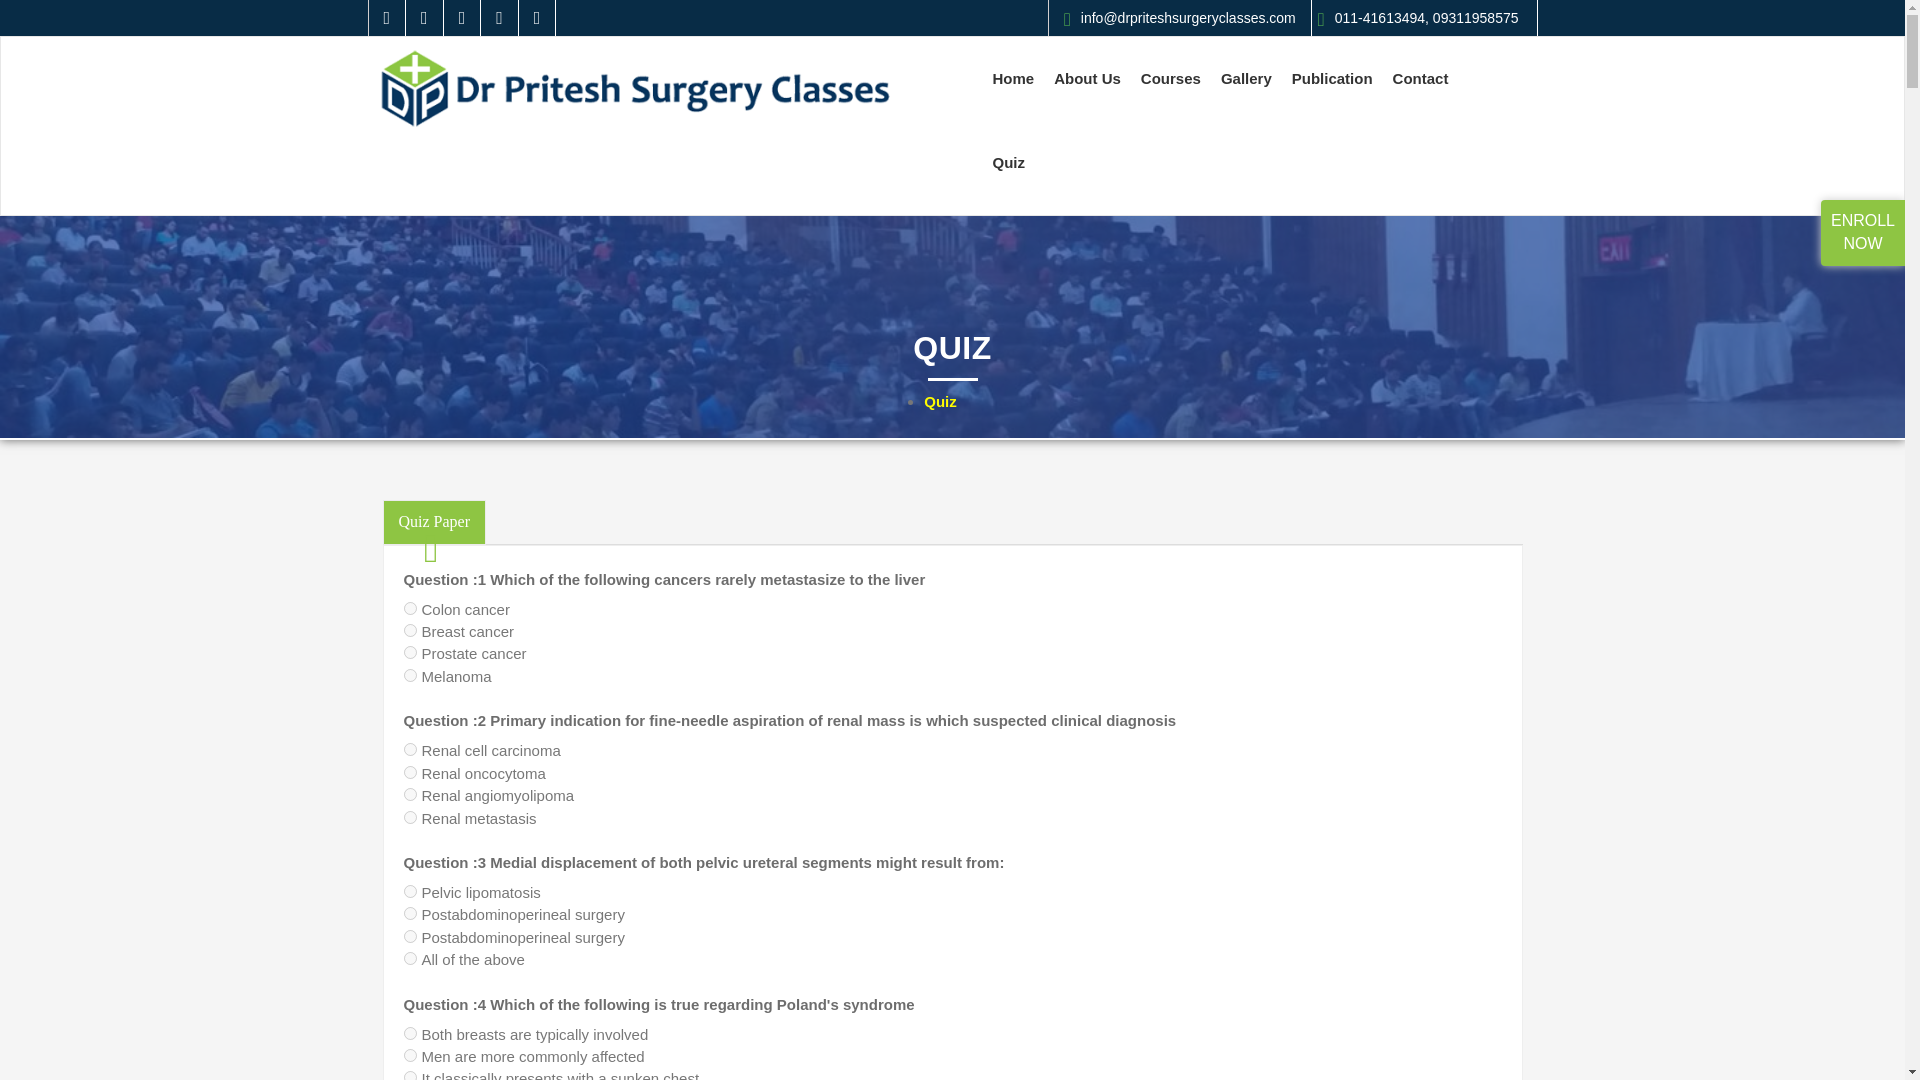 The image size is (1920, 1080). I want to click on 4, so click(410, 818).